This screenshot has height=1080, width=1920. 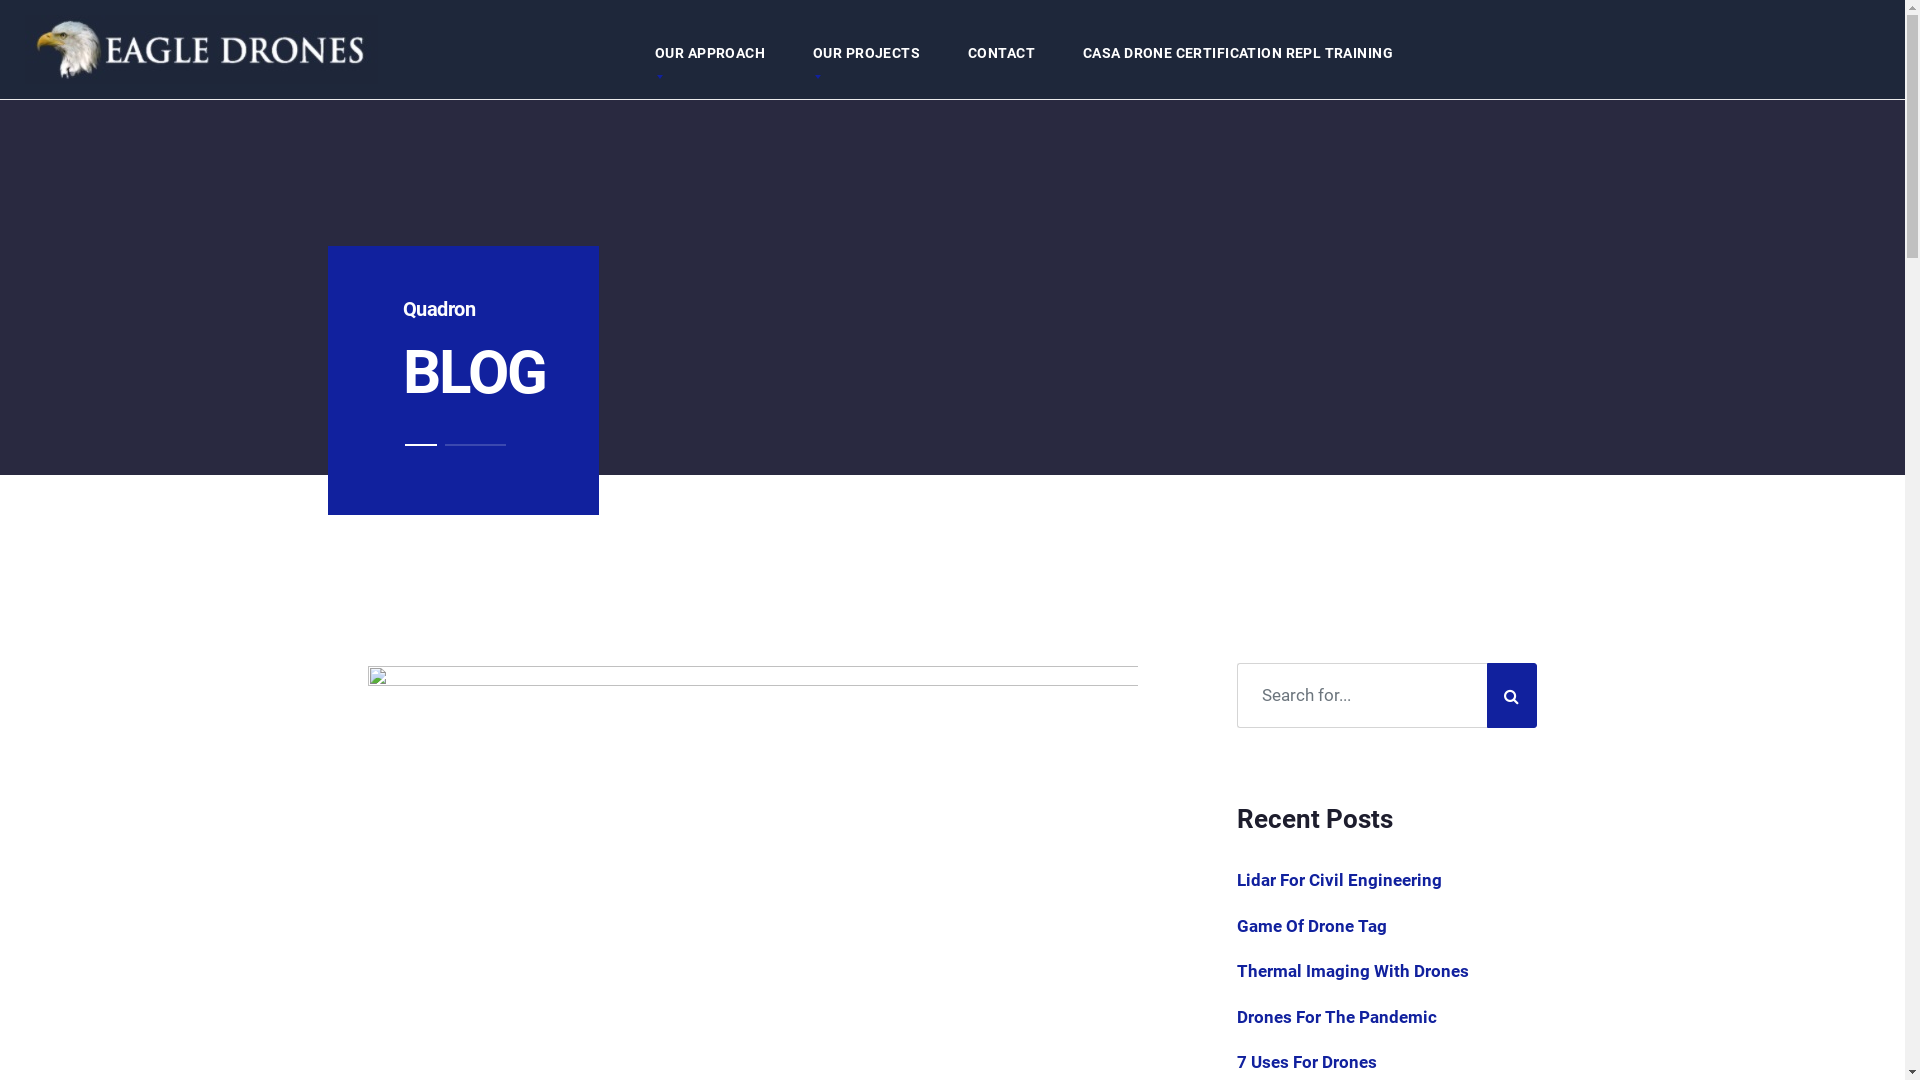 What do you see at coordinates (1336, 1017) in the screenshot?
I see `Drones For The Pandemic` at bounding box center [1336, 1017].